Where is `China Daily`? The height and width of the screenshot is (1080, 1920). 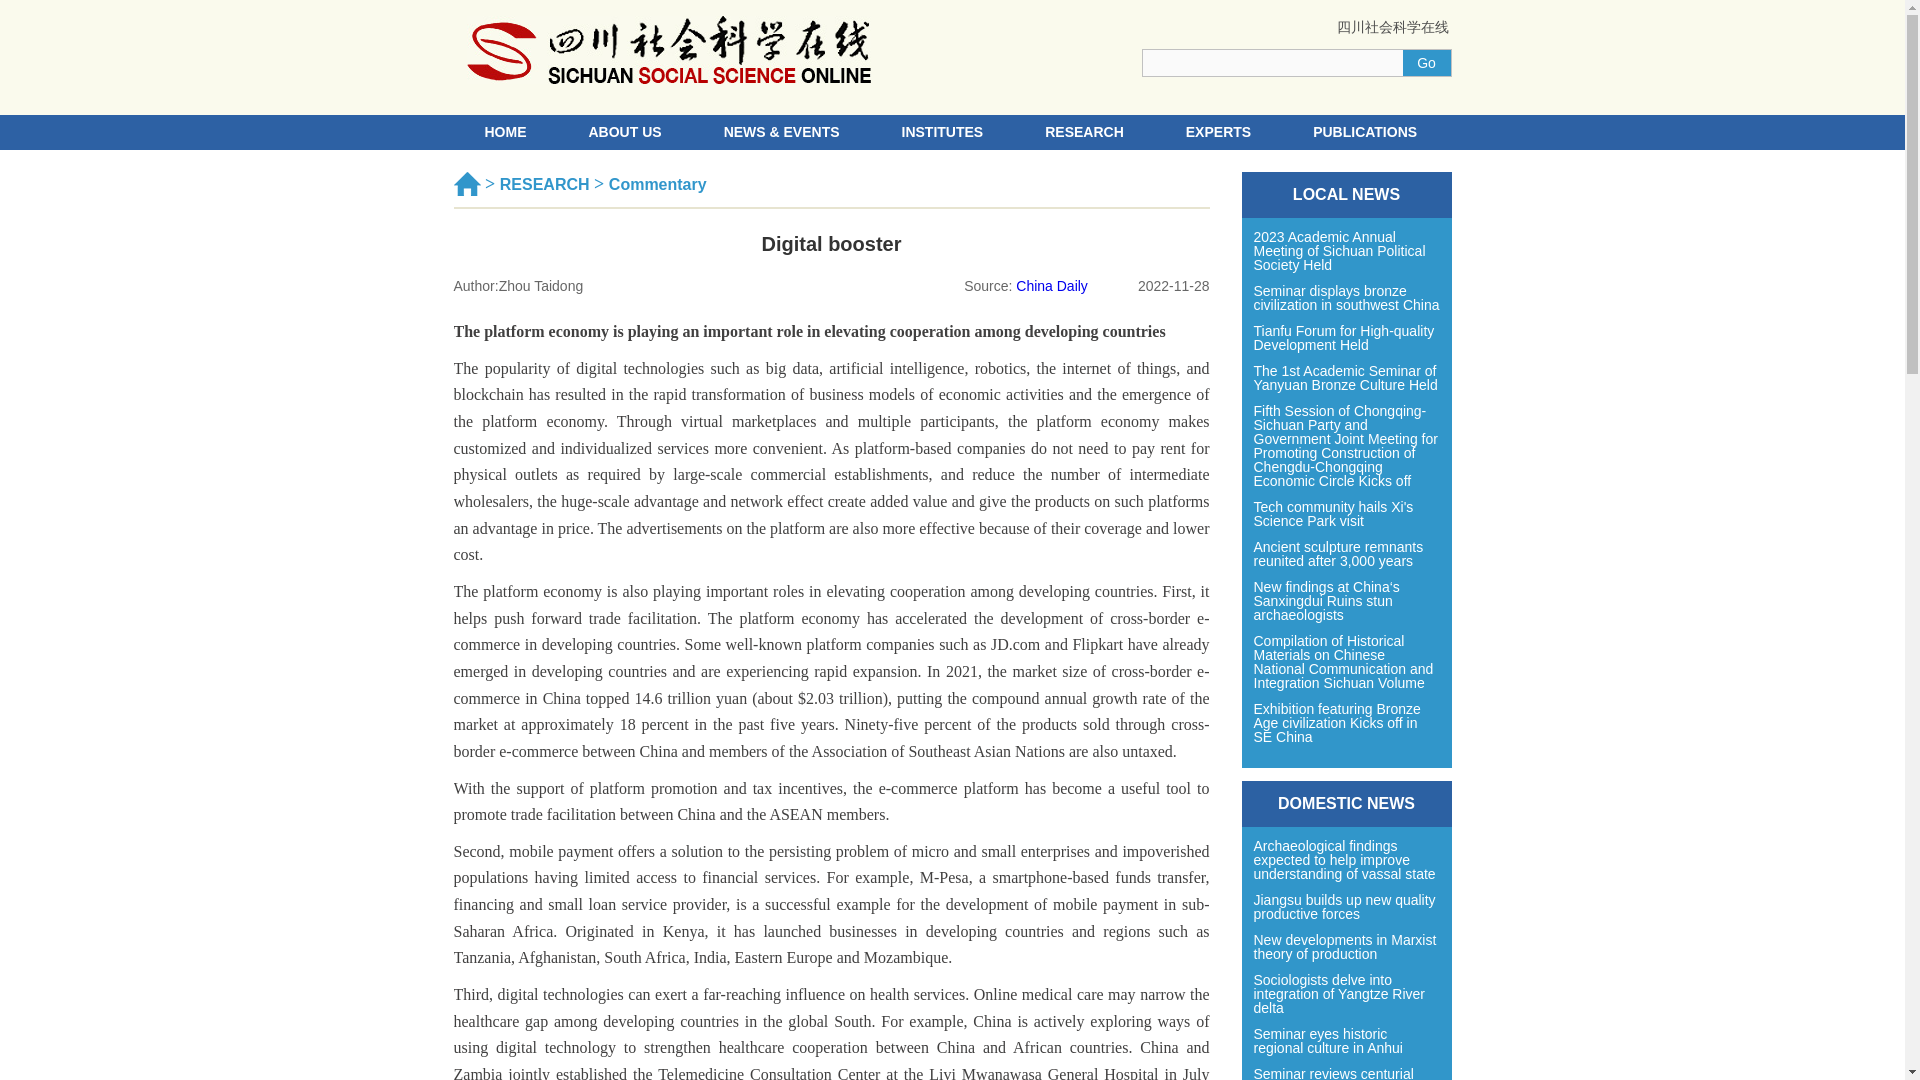
China Daily is located at coordinates (1052, 285).